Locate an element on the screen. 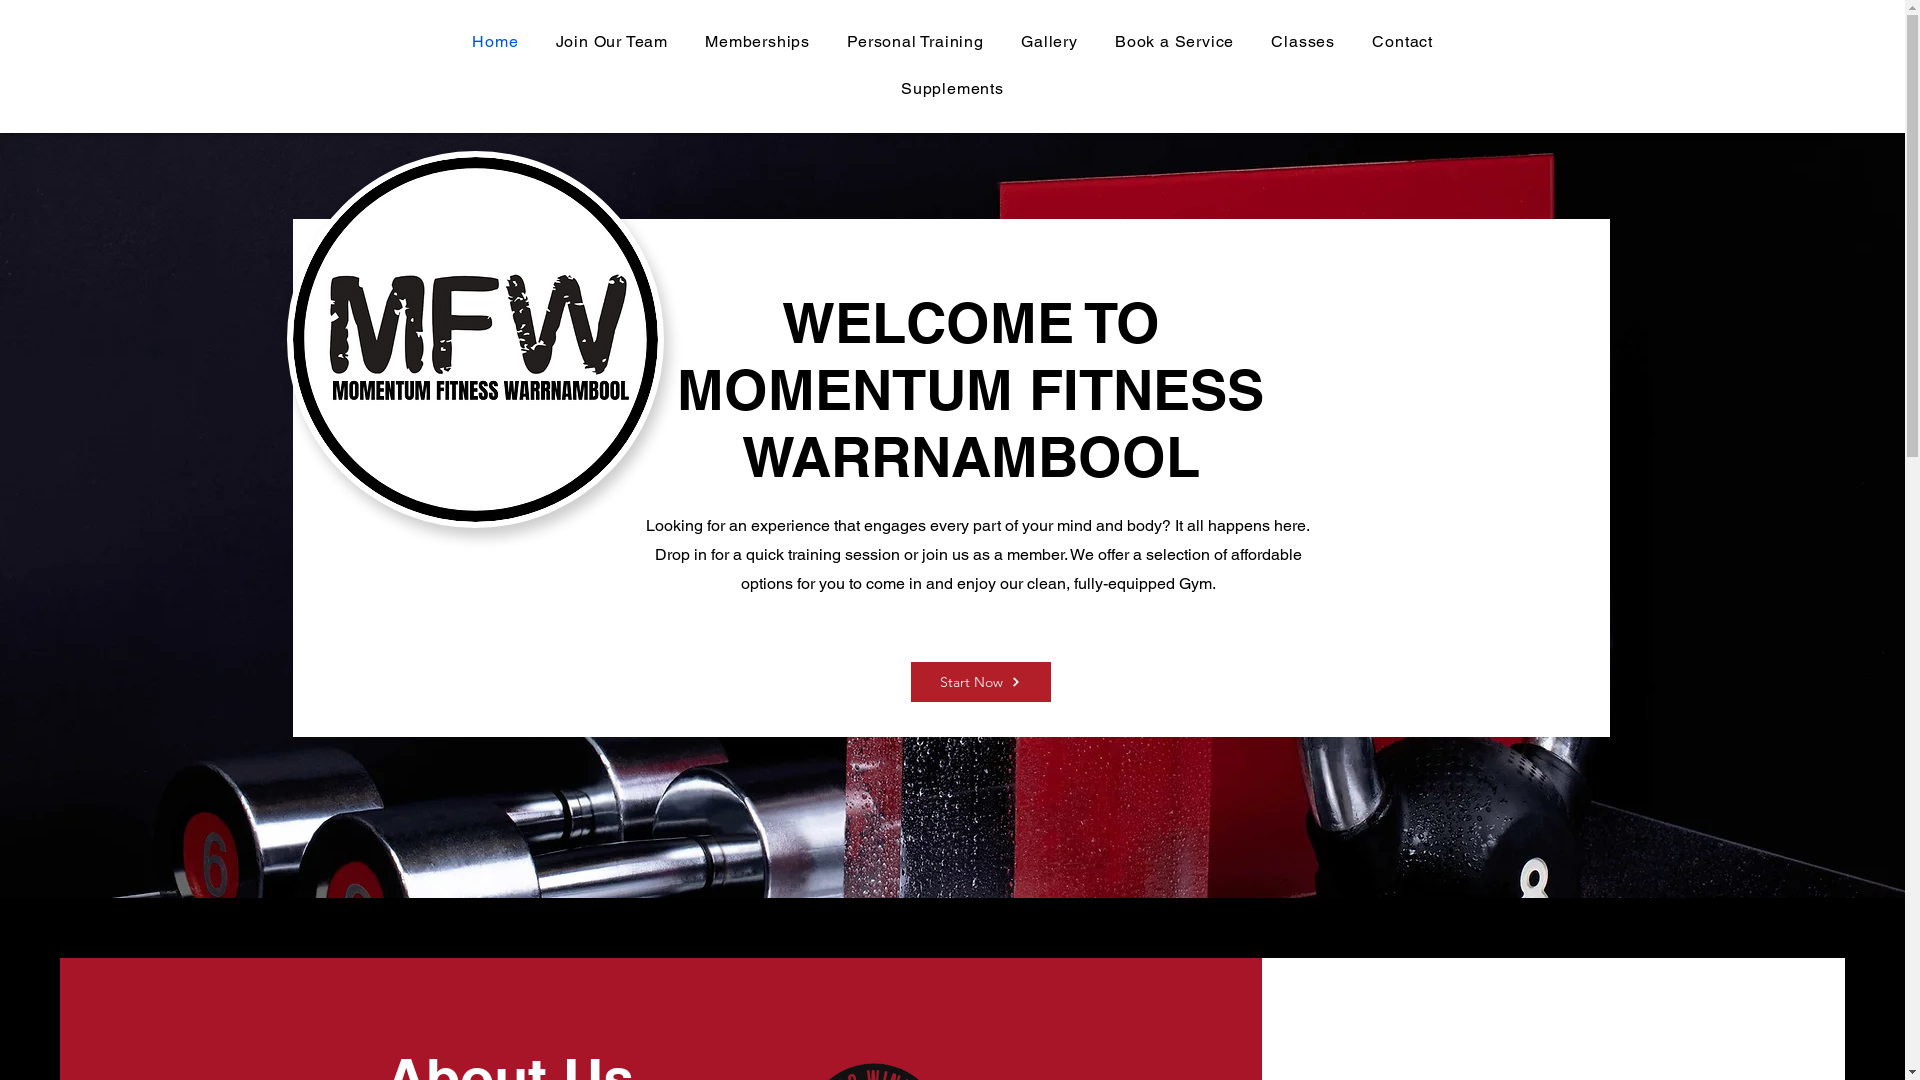 This screenshot has width=1920, height=1080. Memberships is located at coordinates (758, 42).